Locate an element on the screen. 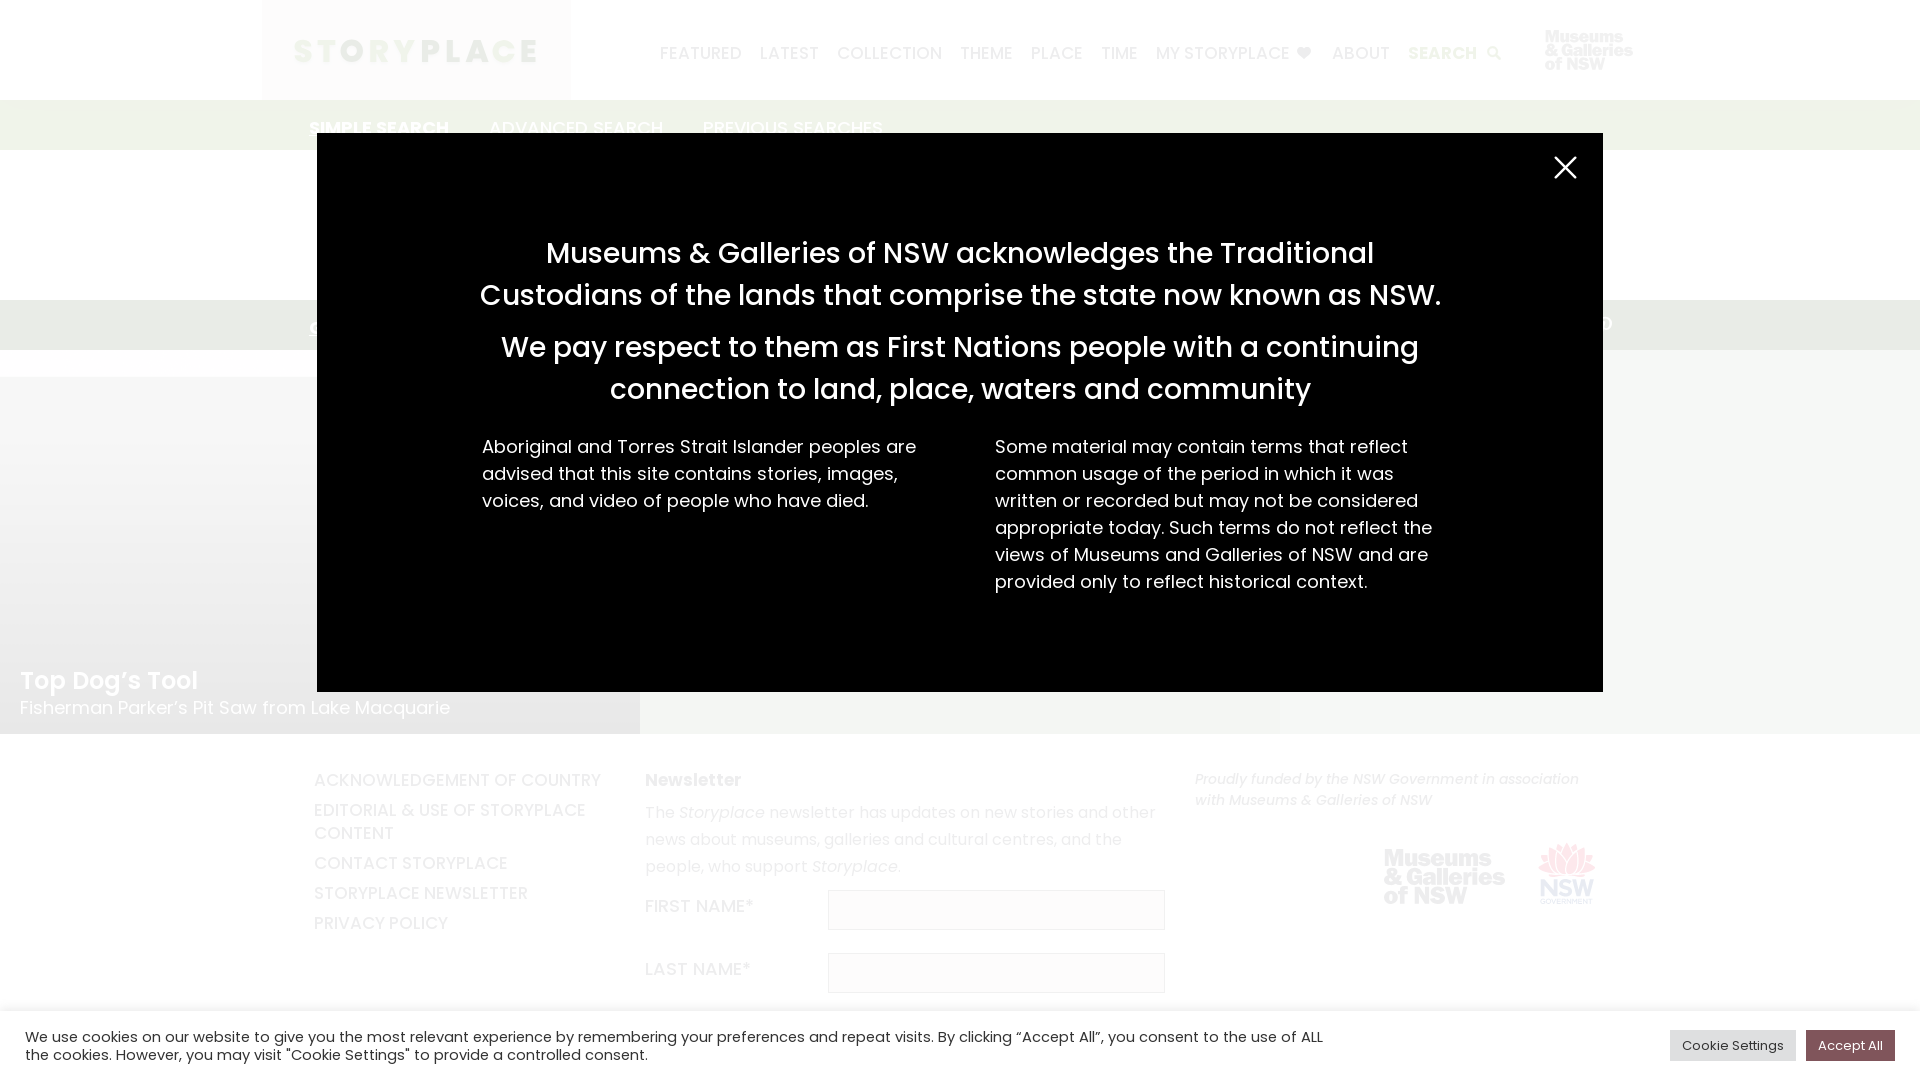  MY STORYPLACE is located at coordinates (1235, 53).